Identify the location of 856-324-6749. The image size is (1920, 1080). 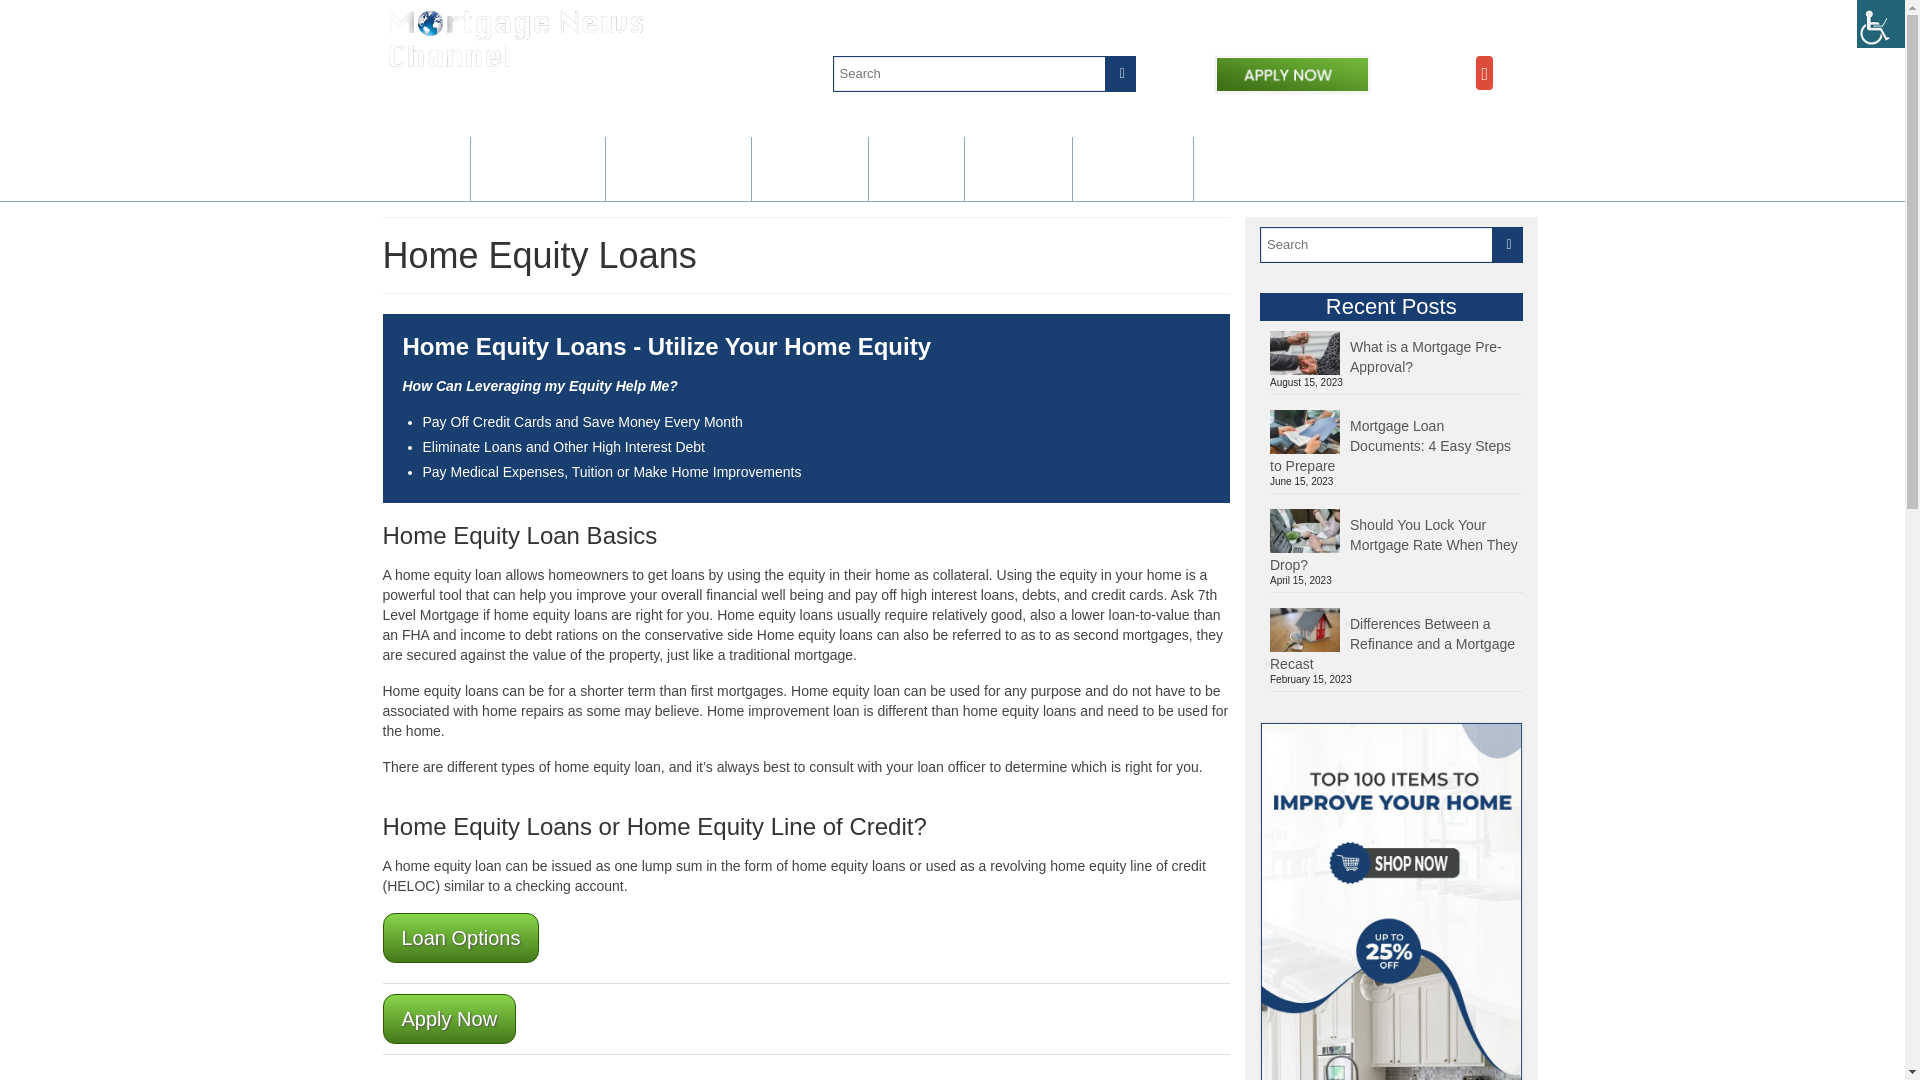
(1364, 22).